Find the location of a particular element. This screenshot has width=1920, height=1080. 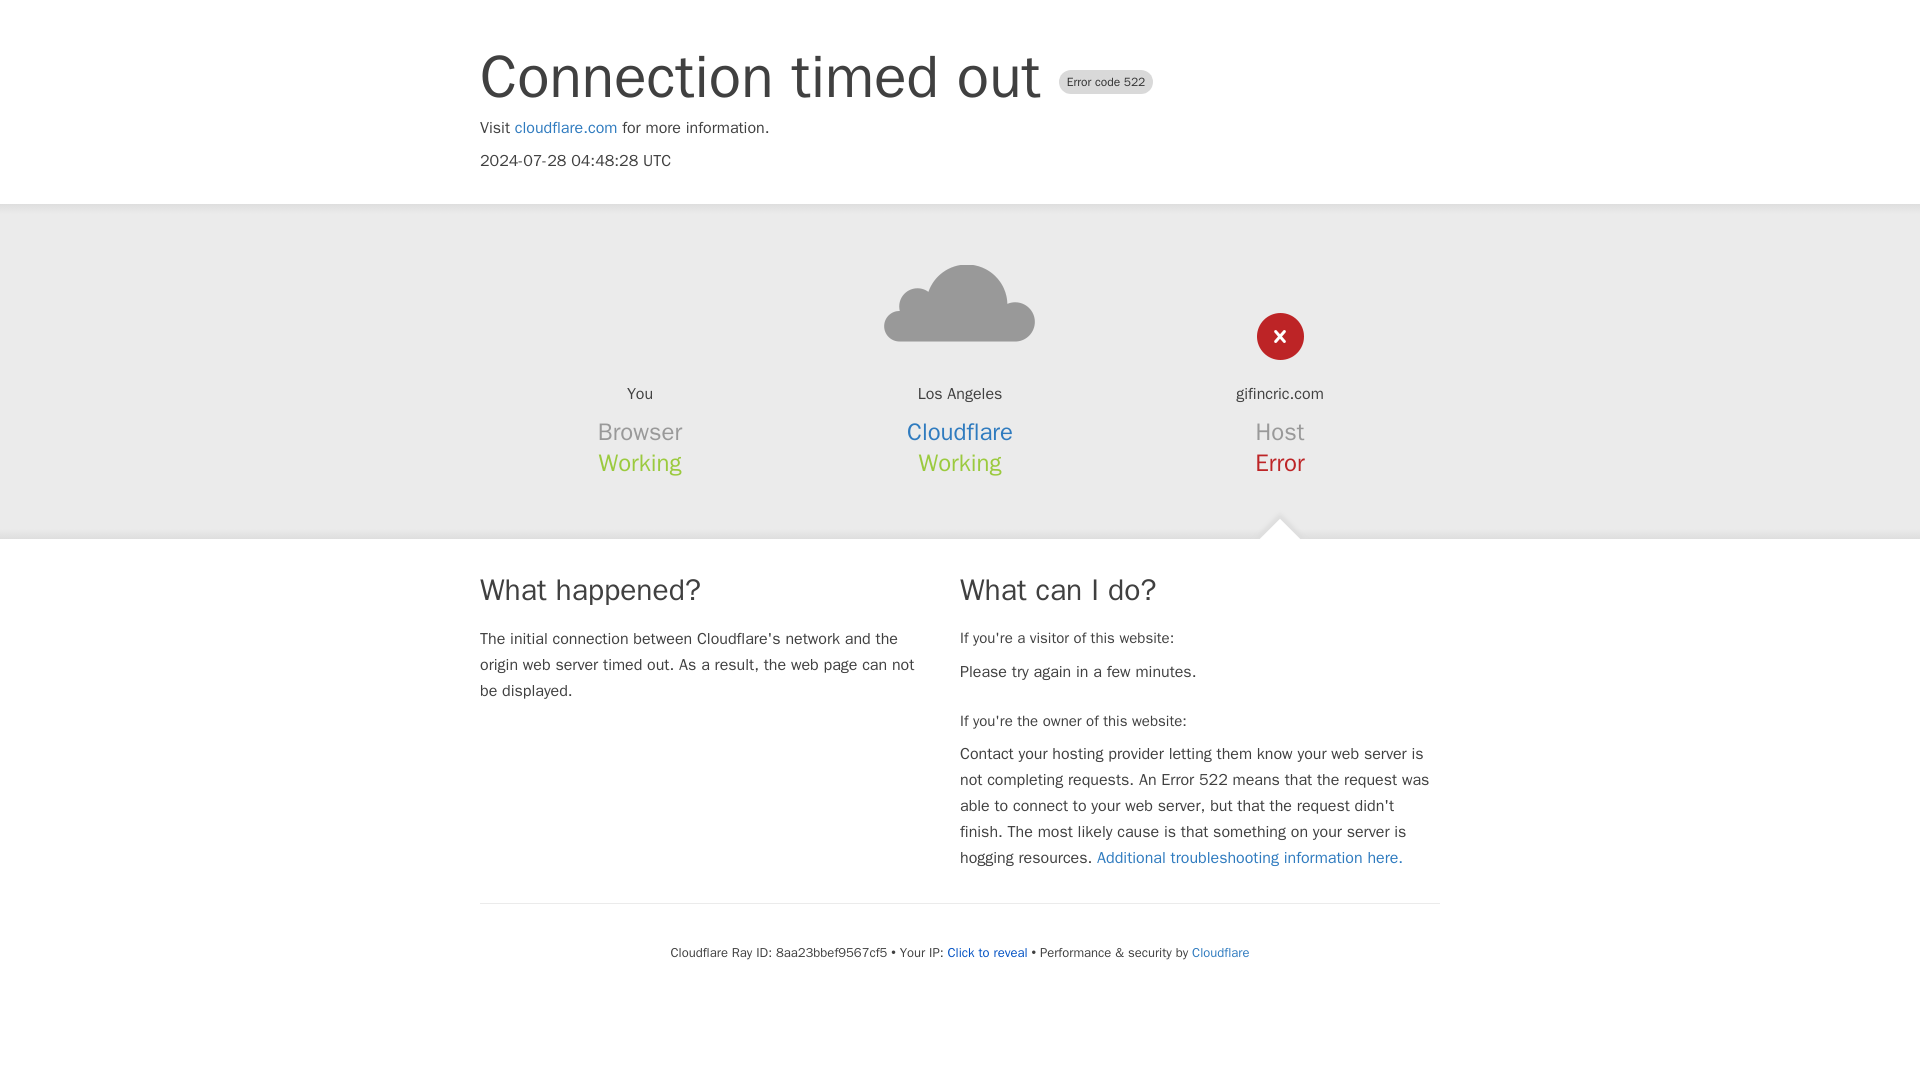

Additional troubleshooting information here. is located at coordinates (1250, 858).